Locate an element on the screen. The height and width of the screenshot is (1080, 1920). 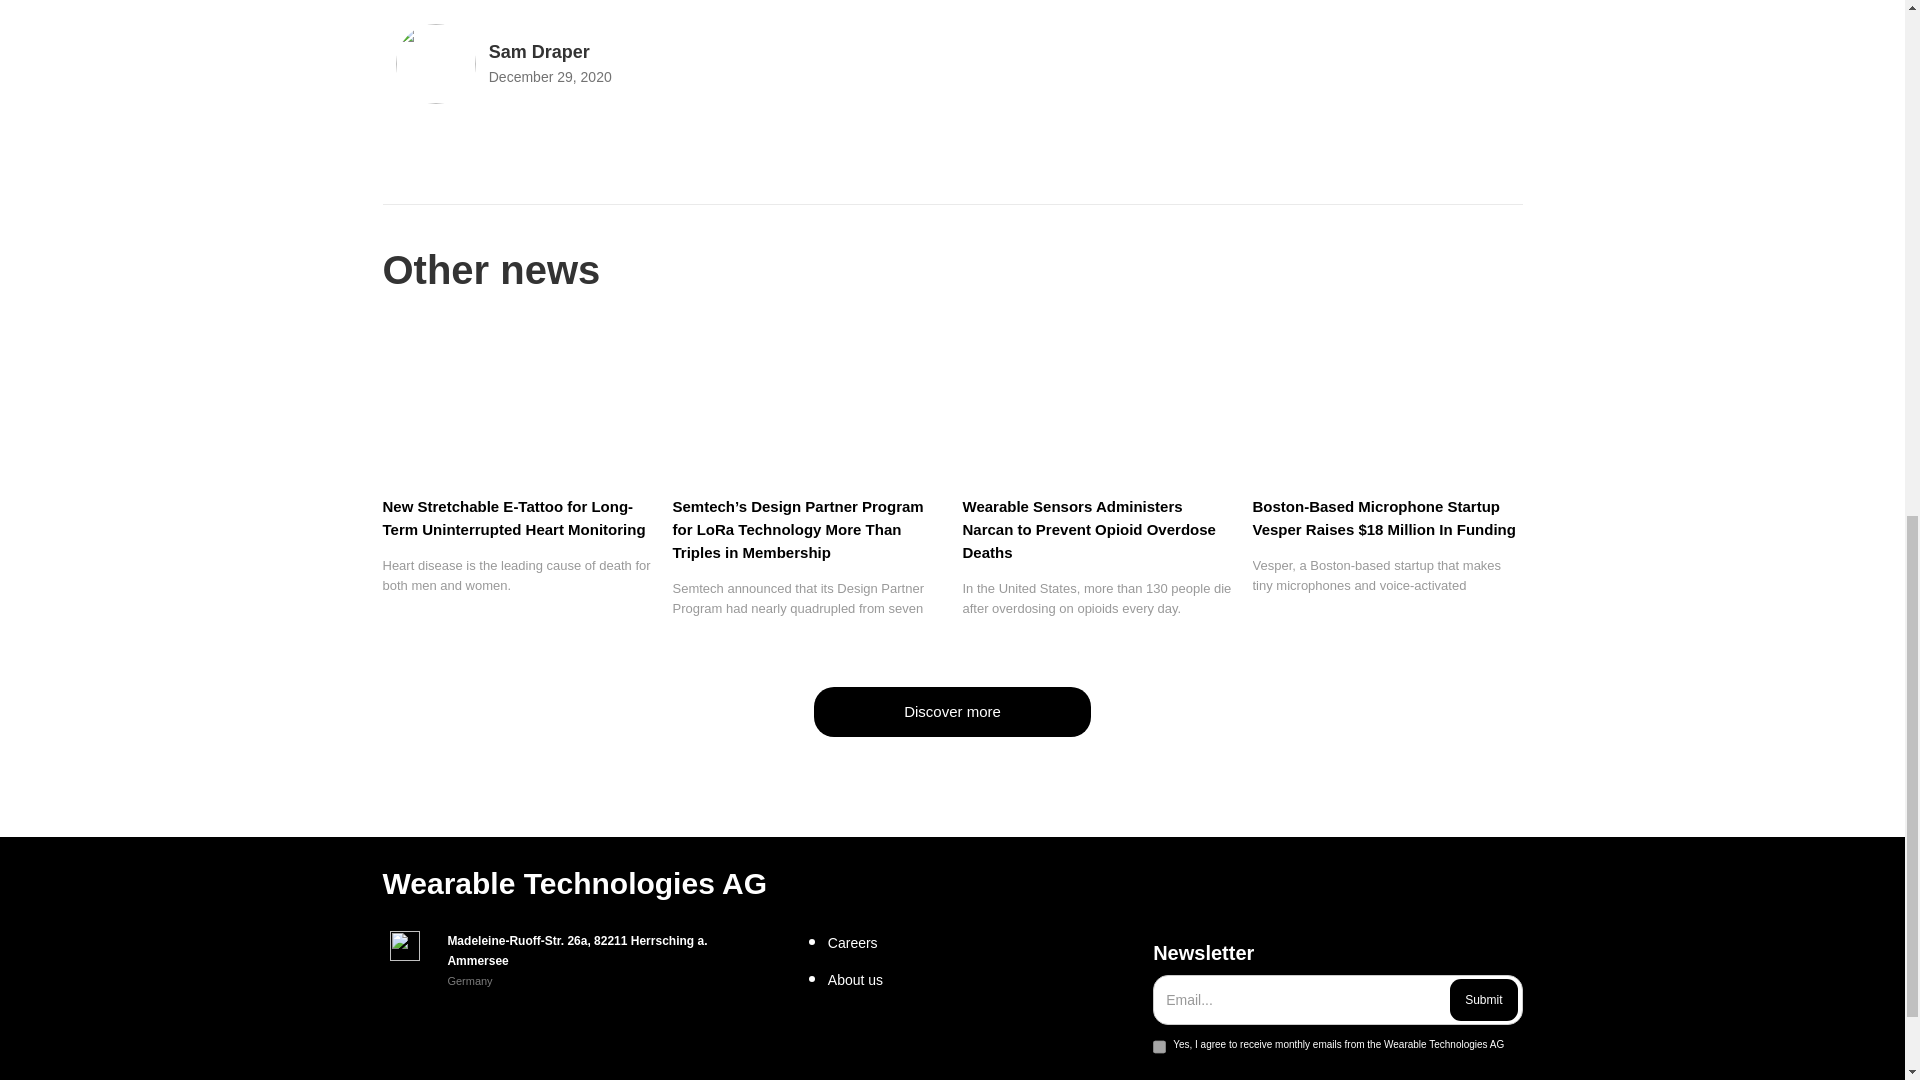
About us is located at coordinates (982, 980).